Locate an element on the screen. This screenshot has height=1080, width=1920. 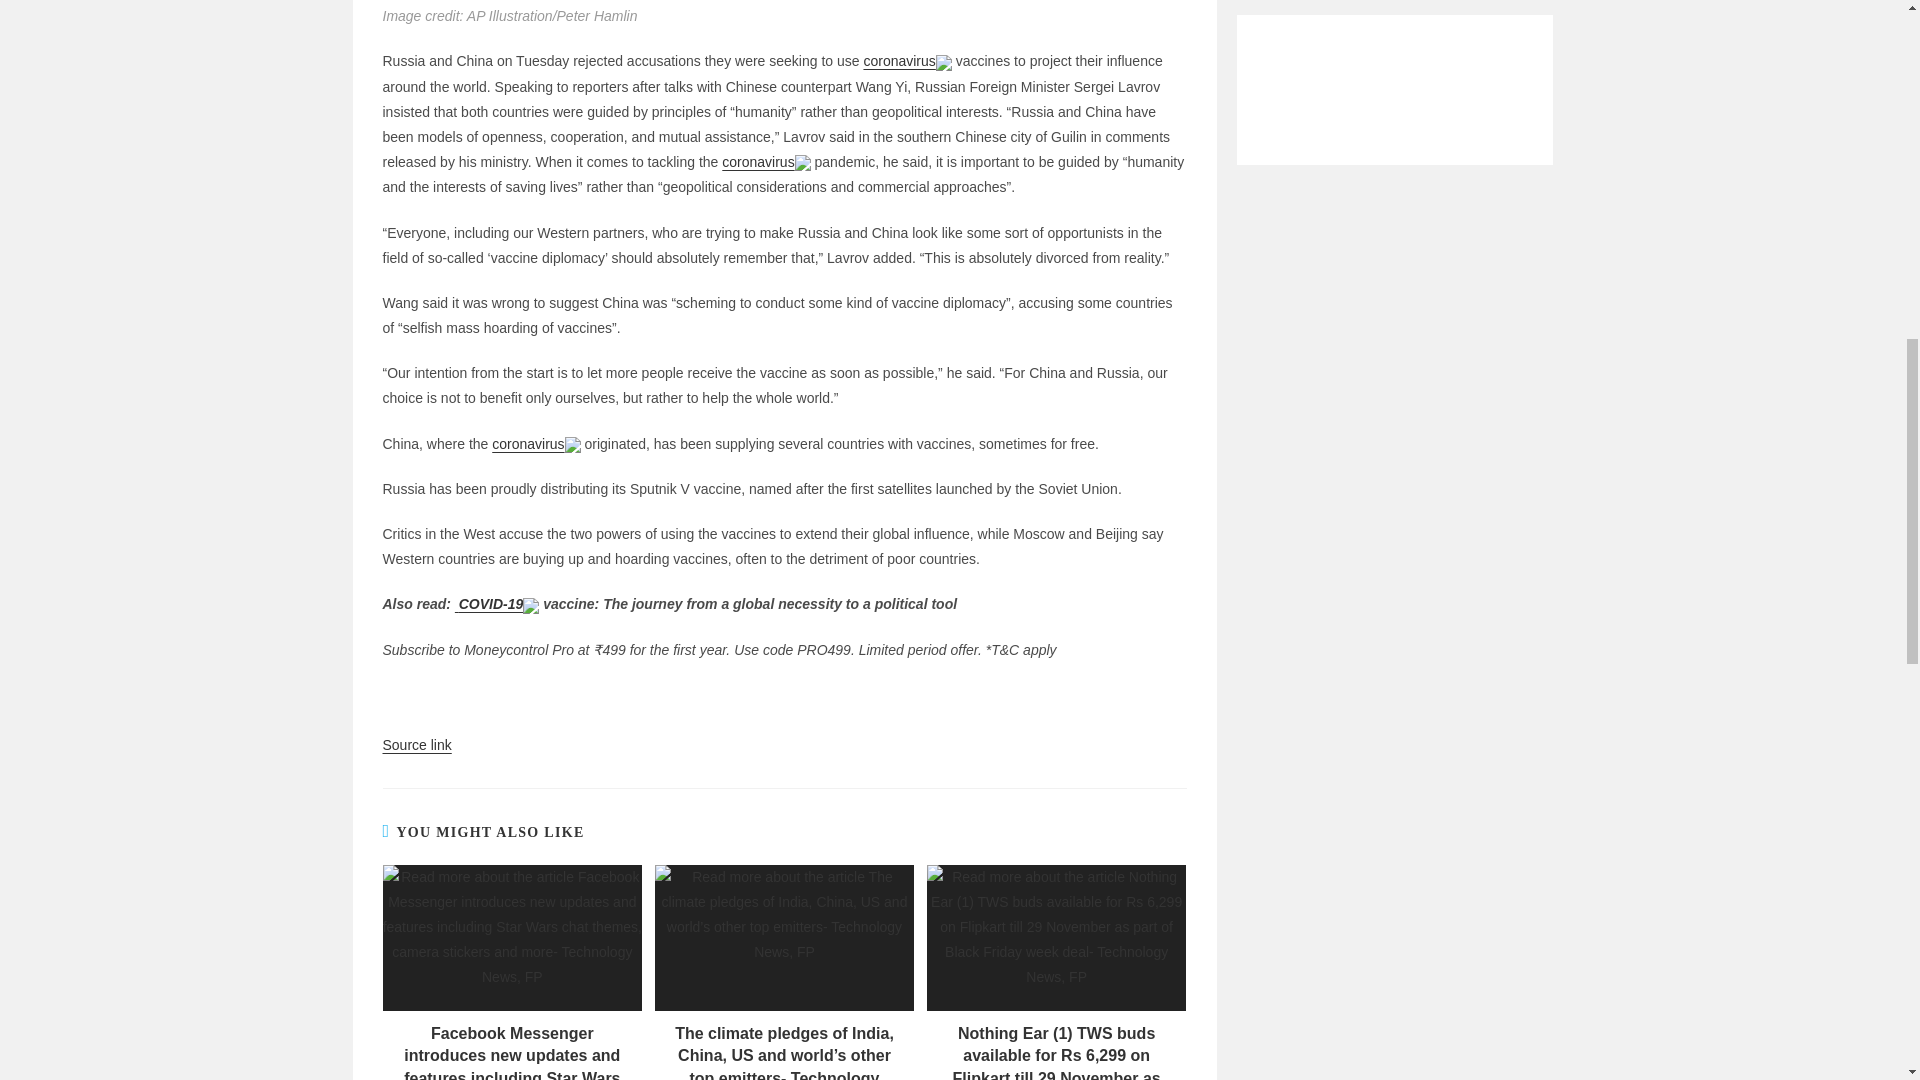
coronavirus is located at coordinates (758, 162).